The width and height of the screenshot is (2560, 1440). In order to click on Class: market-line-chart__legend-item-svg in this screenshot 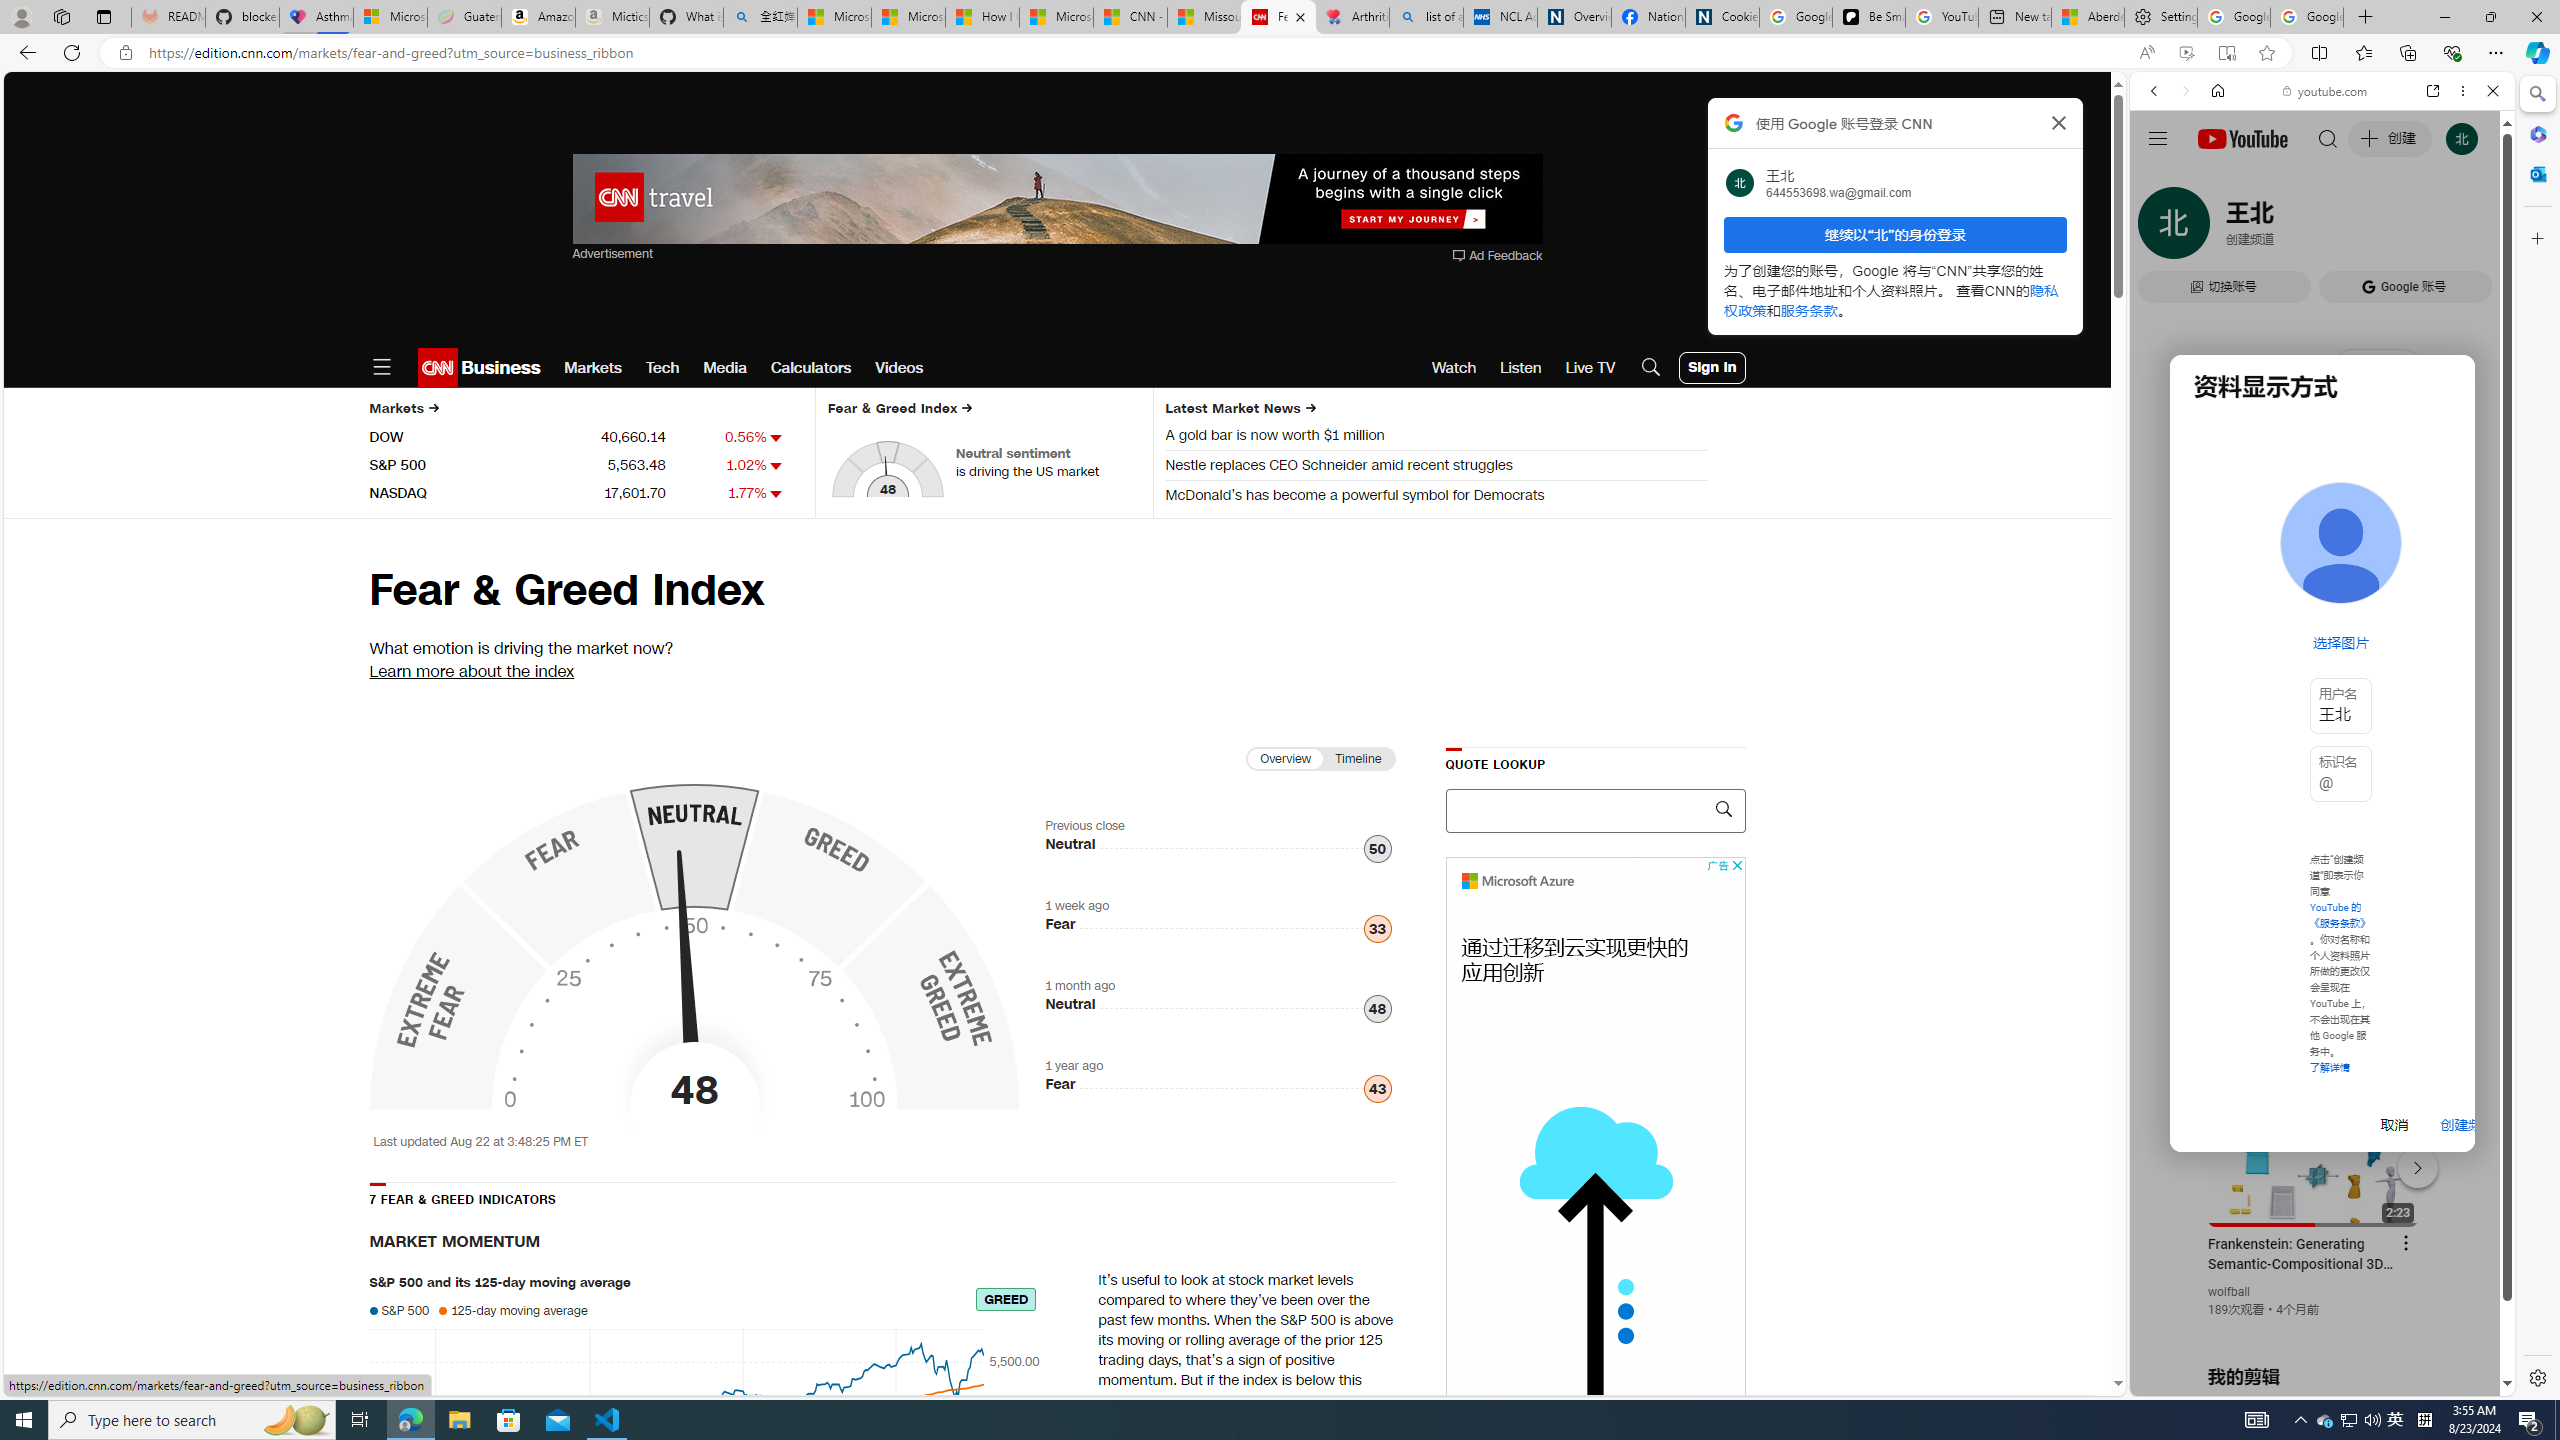, I will do `click(442, 1310)`.